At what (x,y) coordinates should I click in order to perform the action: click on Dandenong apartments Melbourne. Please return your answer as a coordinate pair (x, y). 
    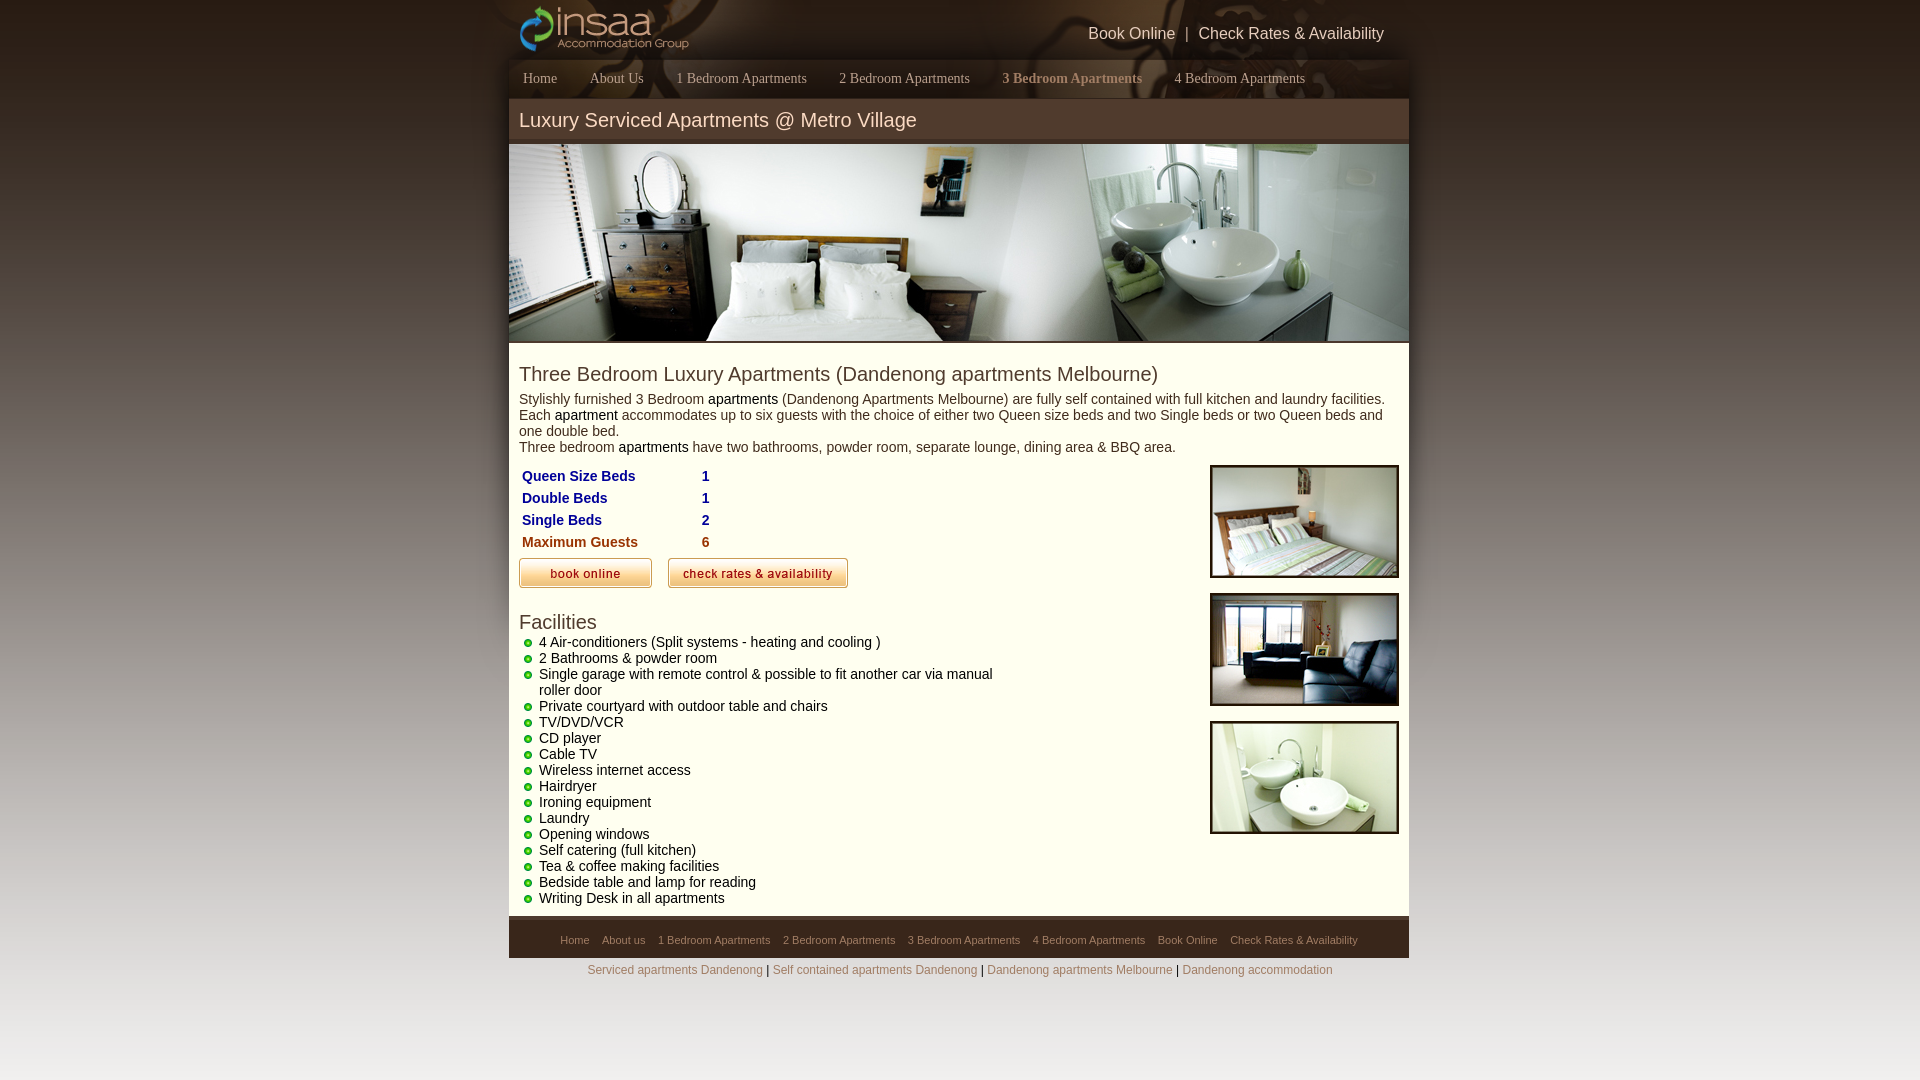
    Looking at the image, I should click on (586, 573).